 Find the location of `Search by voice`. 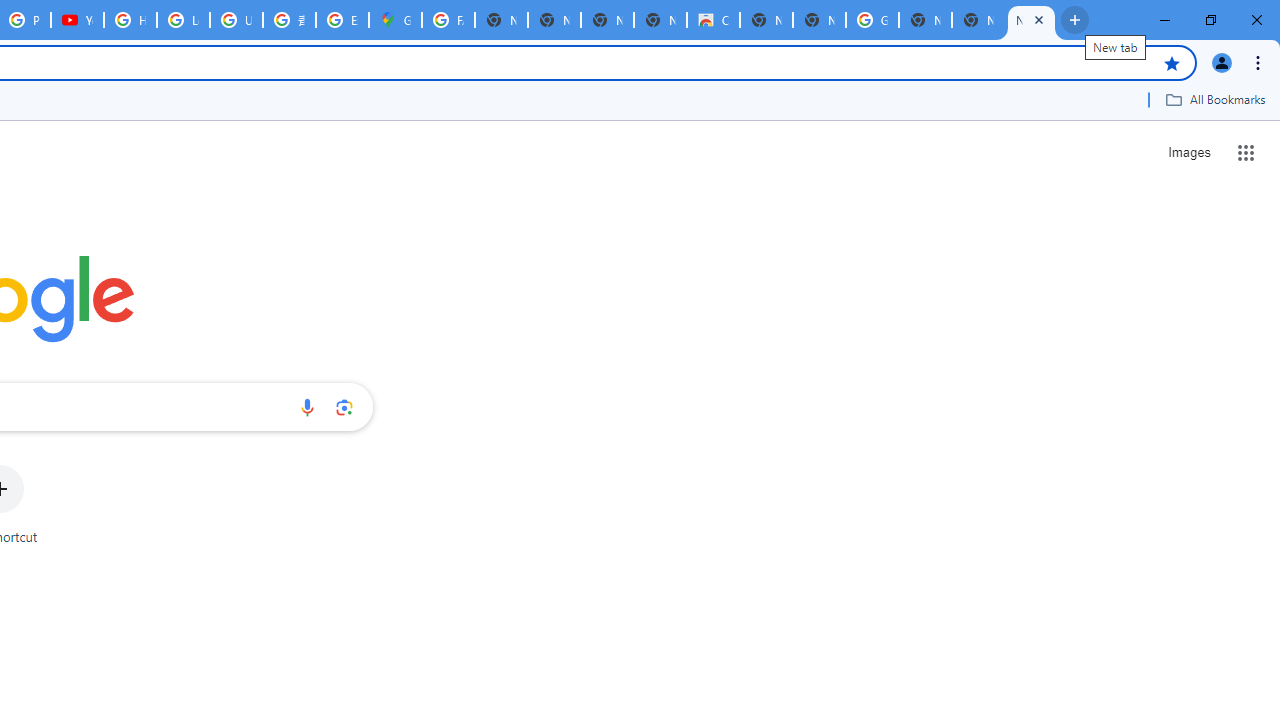

Search by voice is located at coordinates (307, 407).